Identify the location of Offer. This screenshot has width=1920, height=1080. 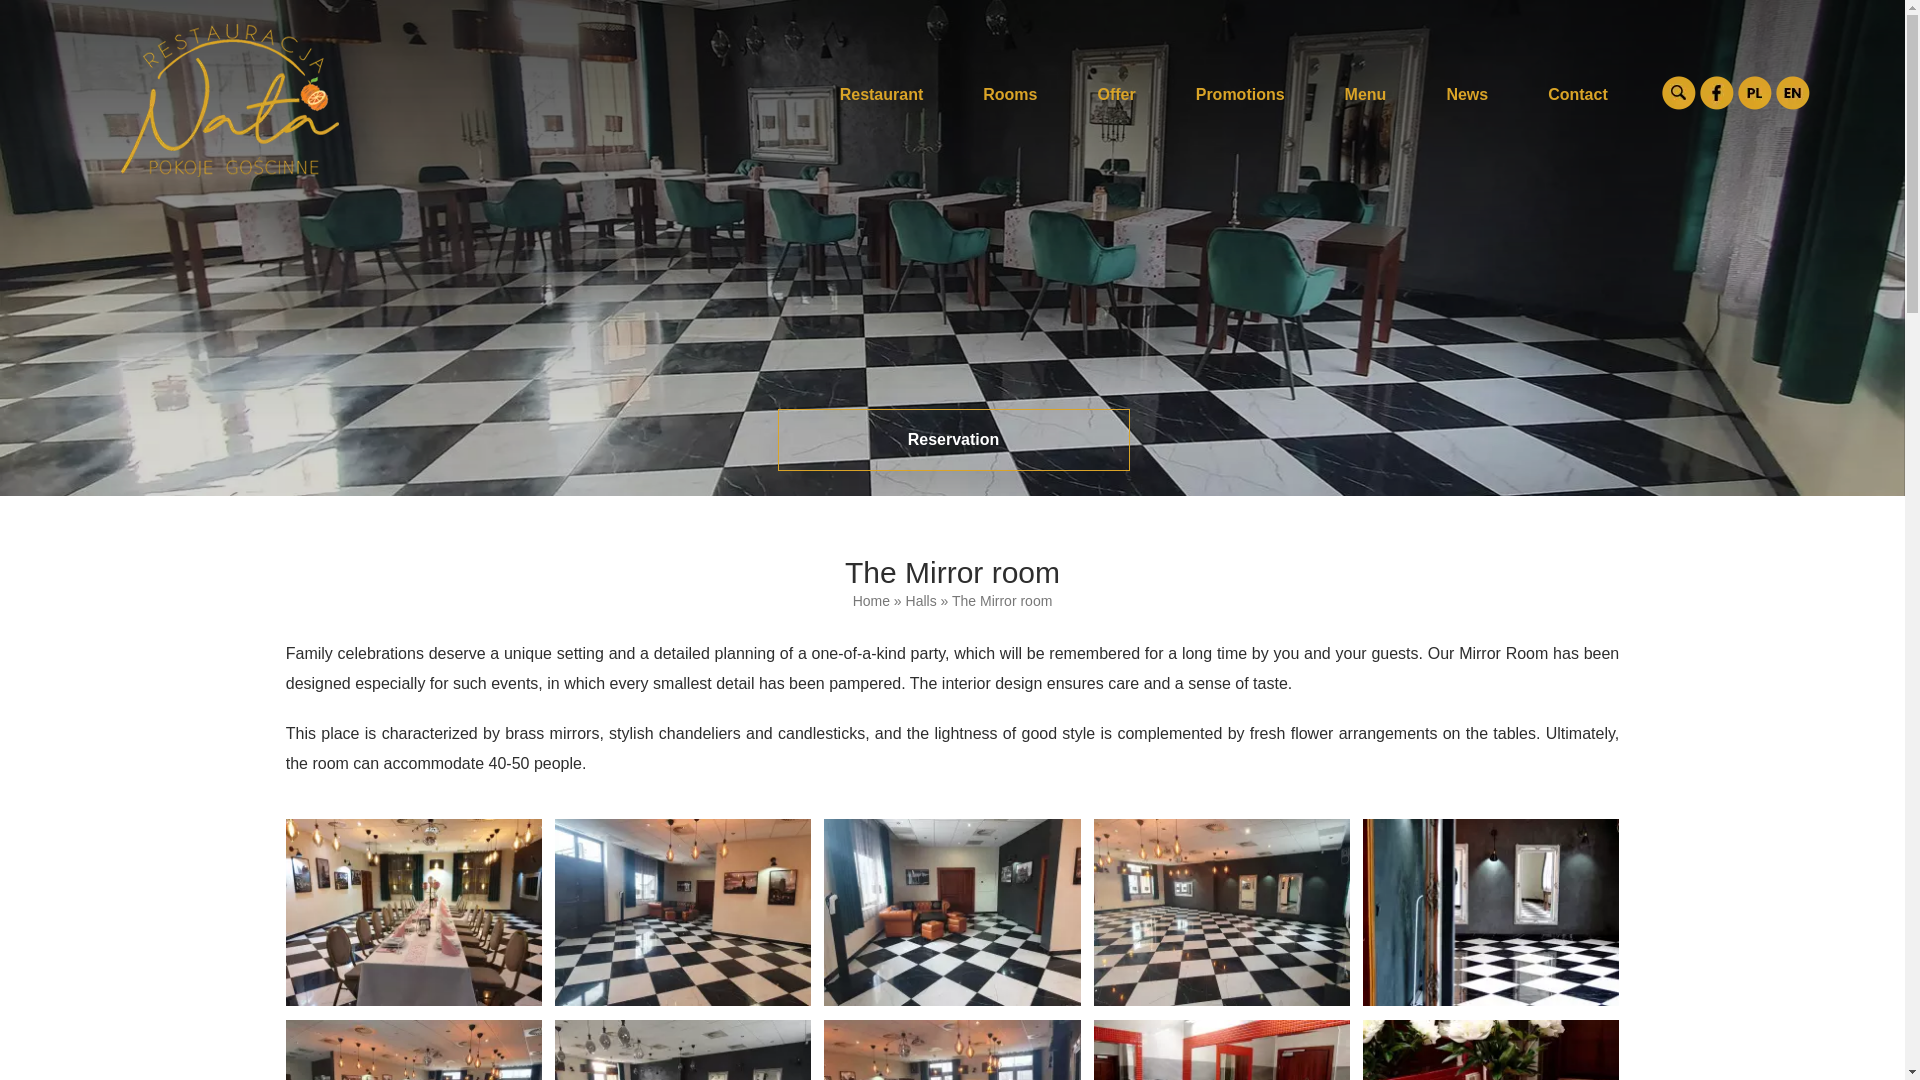
(1116, 94).